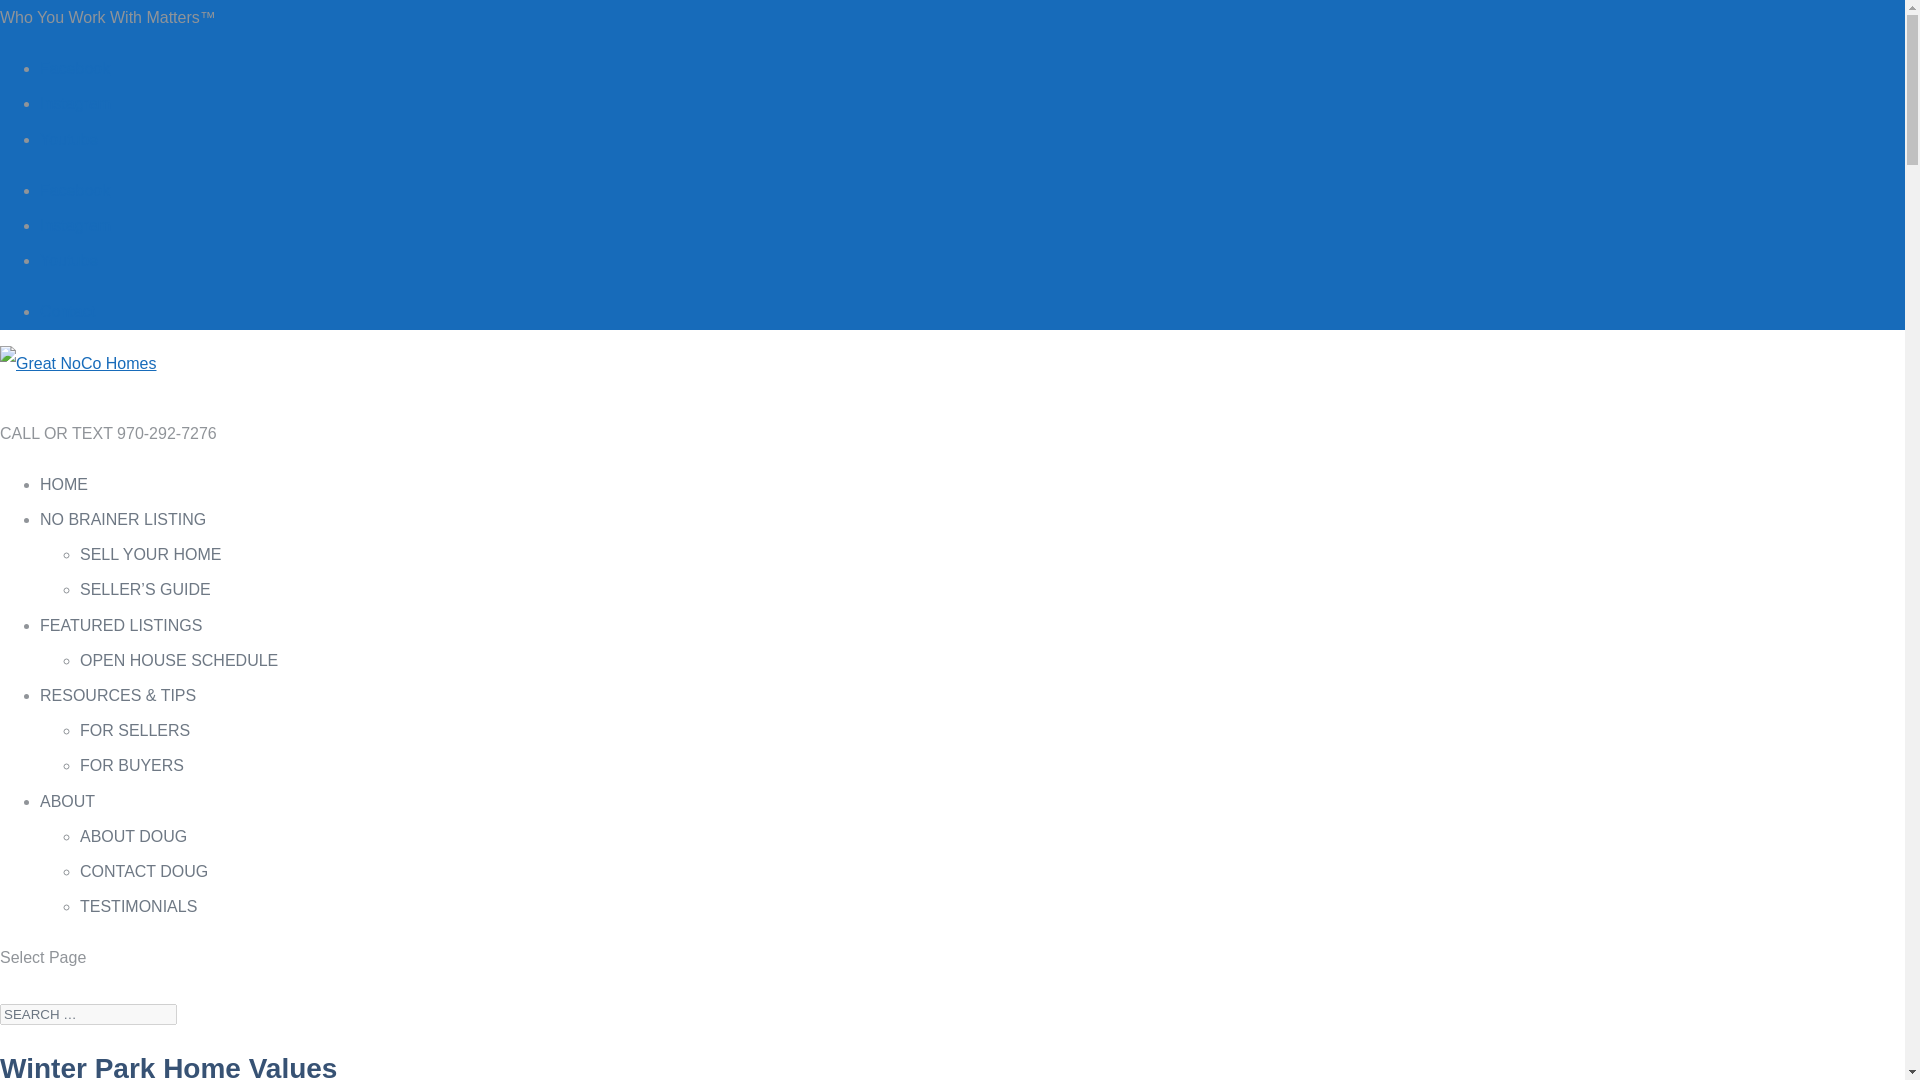  What do you see at coordinates (68, 260) in the screenshot?
I see `Youtube` at bounding box center [68, 260].